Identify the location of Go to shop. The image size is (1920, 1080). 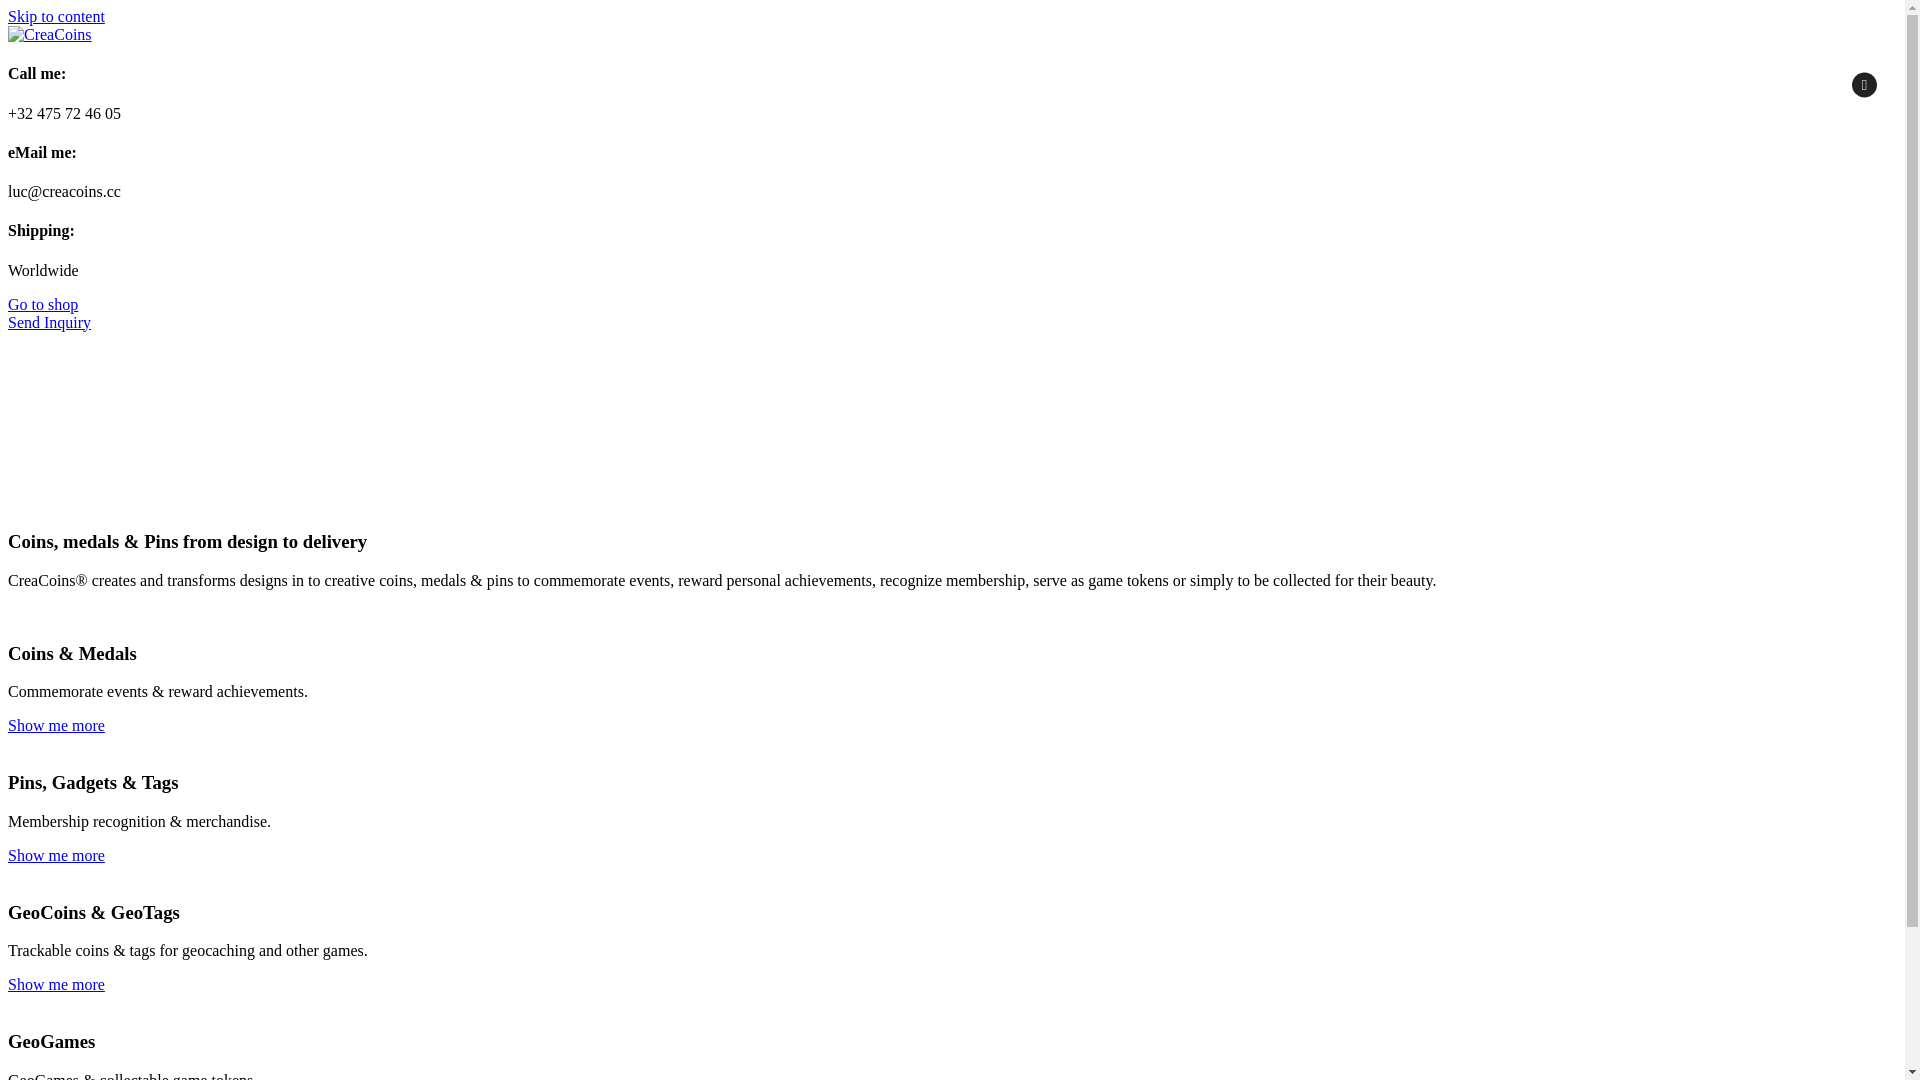
(43, 304).